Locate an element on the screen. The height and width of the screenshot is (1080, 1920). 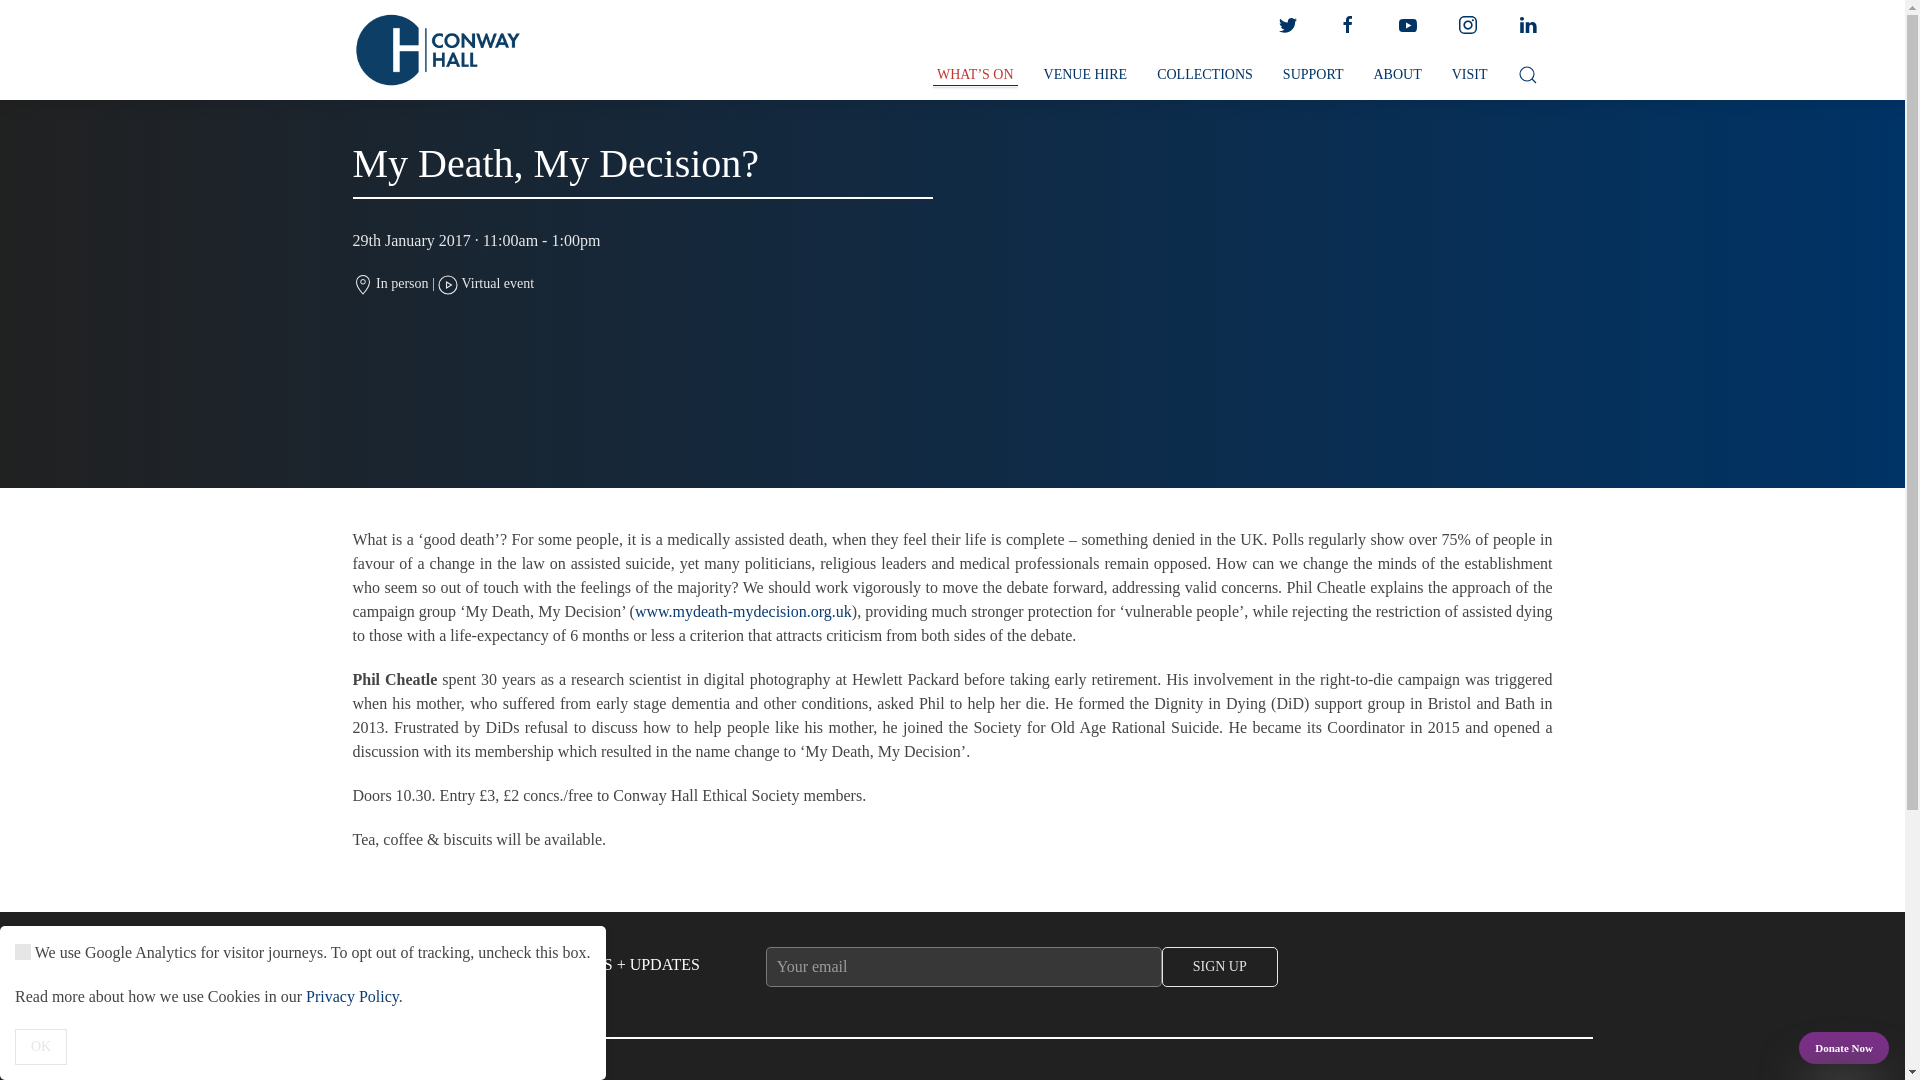
Conway Hall is located at coordinates (436, 50).